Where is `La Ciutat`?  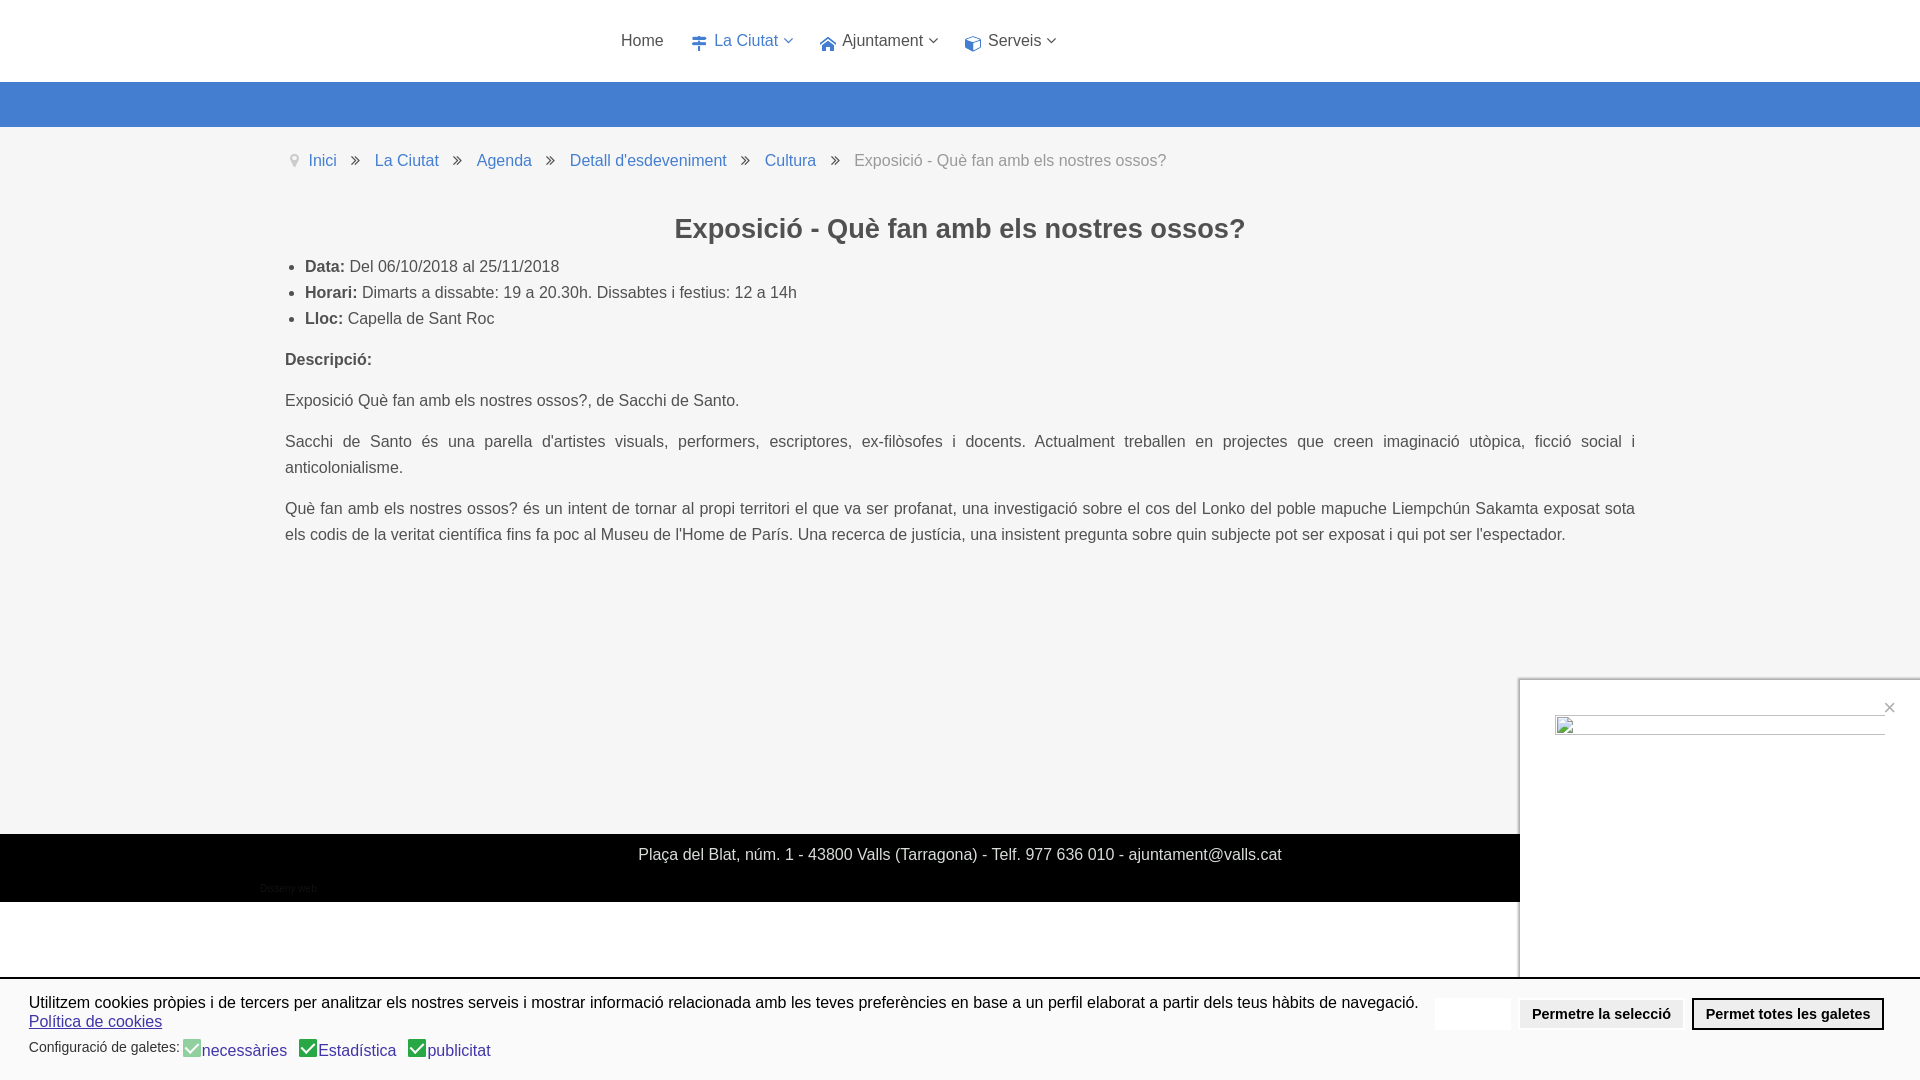
La Ciutat is located at coordinates (740, 41).